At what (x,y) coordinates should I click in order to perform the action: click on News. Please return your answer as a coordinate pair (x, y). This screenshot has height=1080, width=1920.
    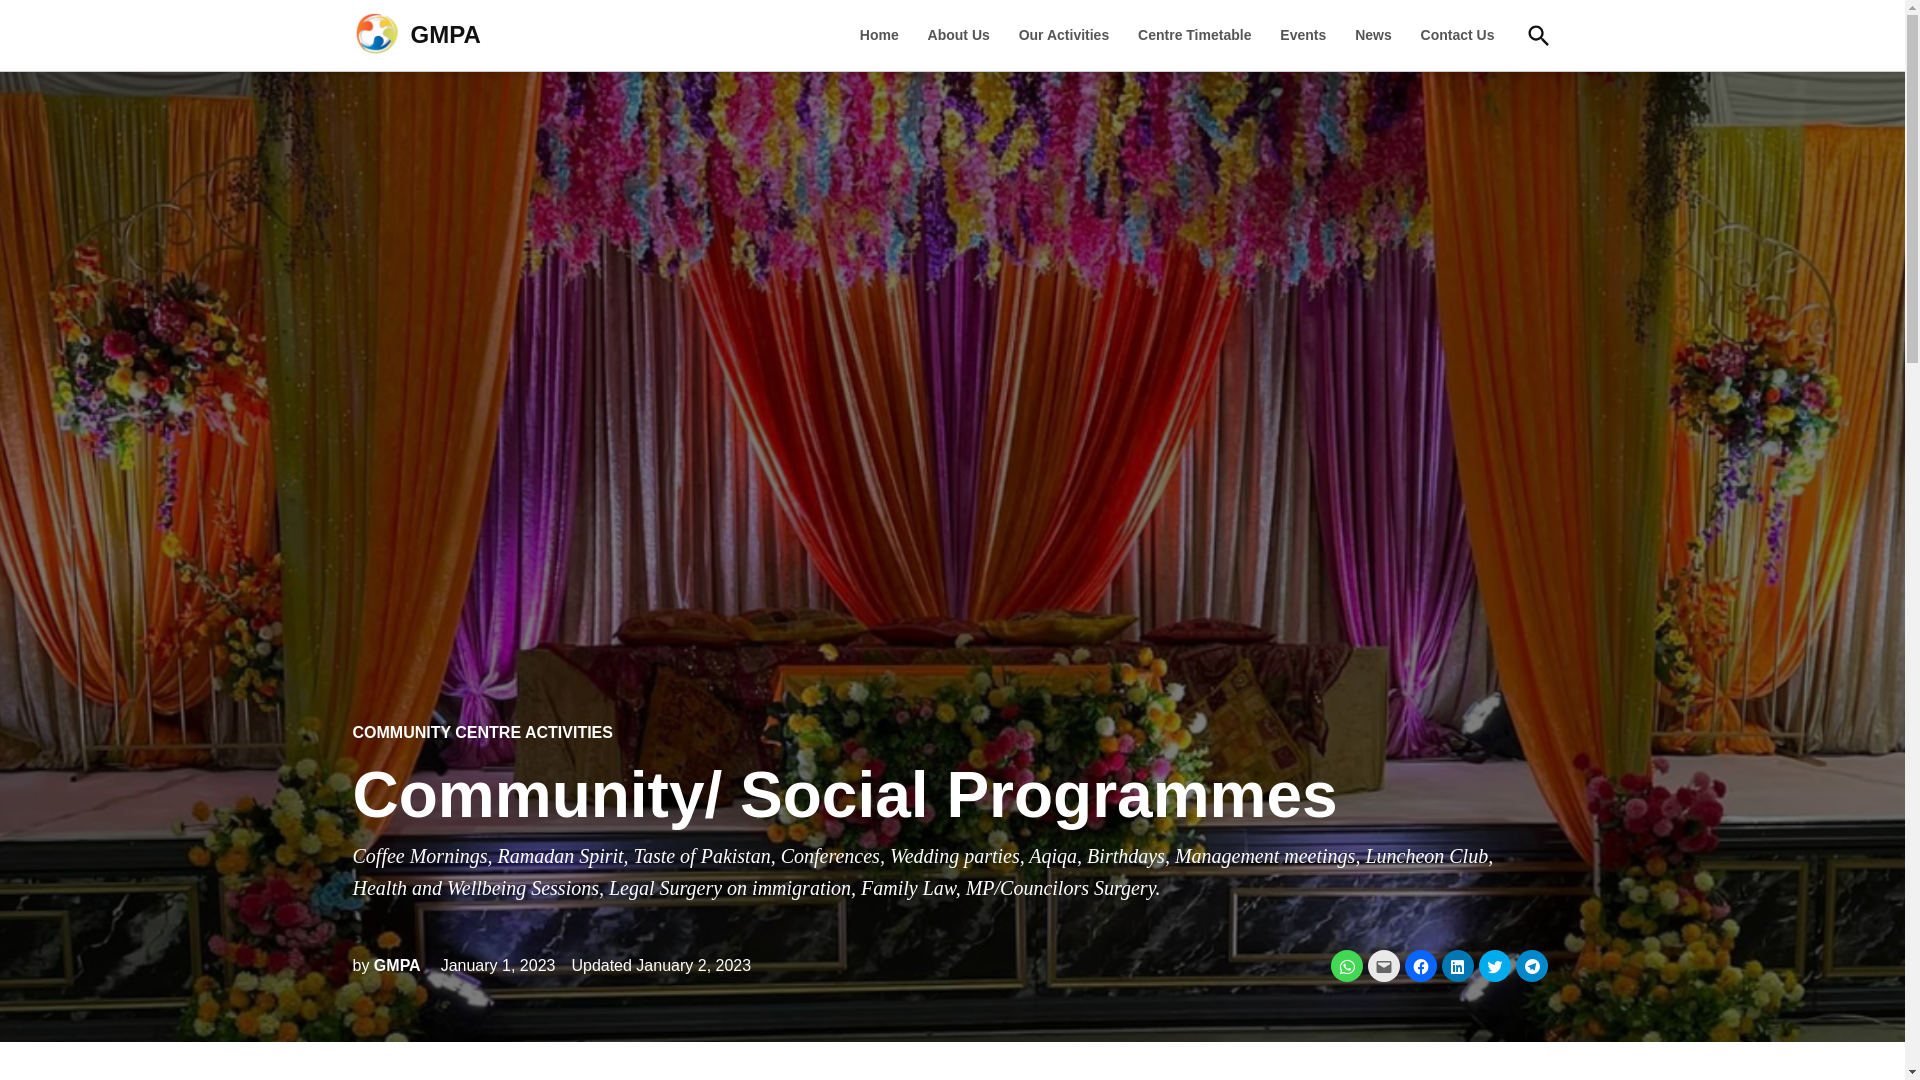
    Looking at the image, I should click on (1373, 34).